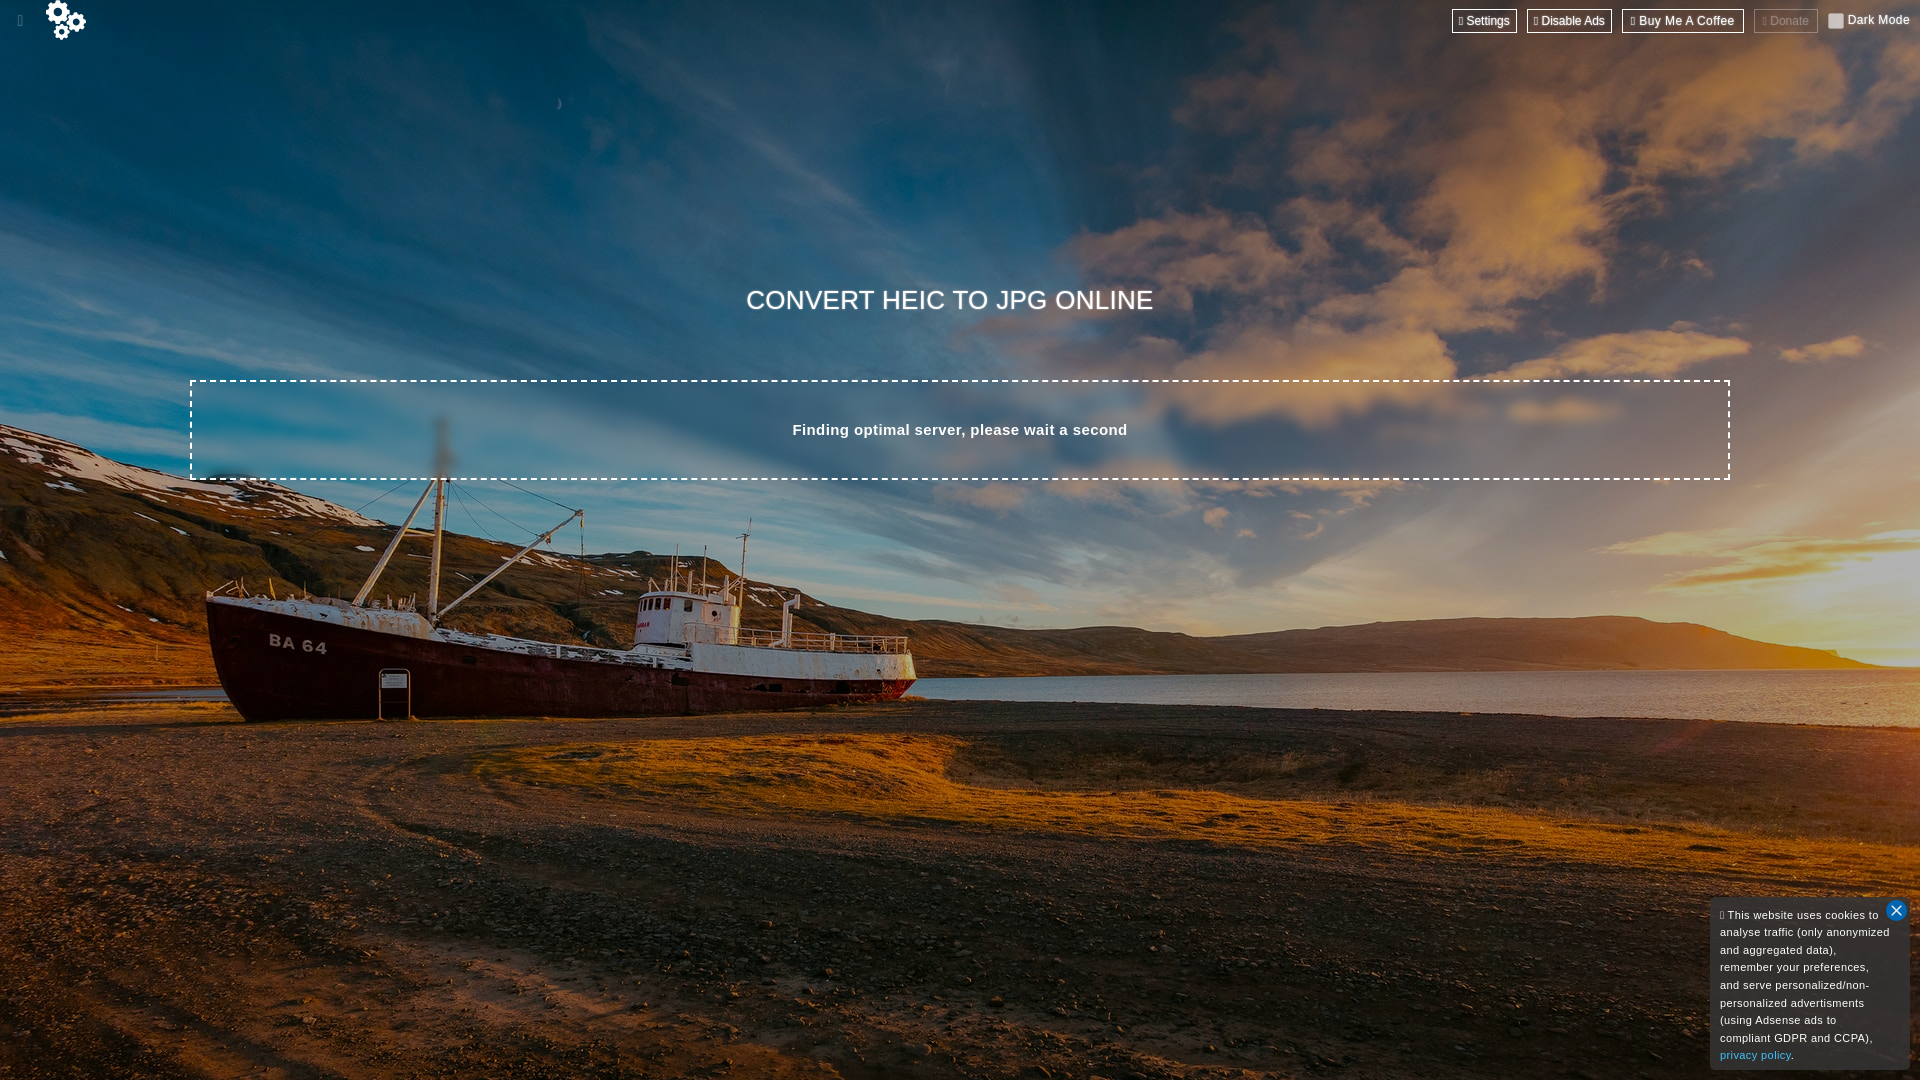  What do you see at coordinates (20, 20) in the screenshot?
I see `Show or hide the menu` at bounding box center [20, 20].